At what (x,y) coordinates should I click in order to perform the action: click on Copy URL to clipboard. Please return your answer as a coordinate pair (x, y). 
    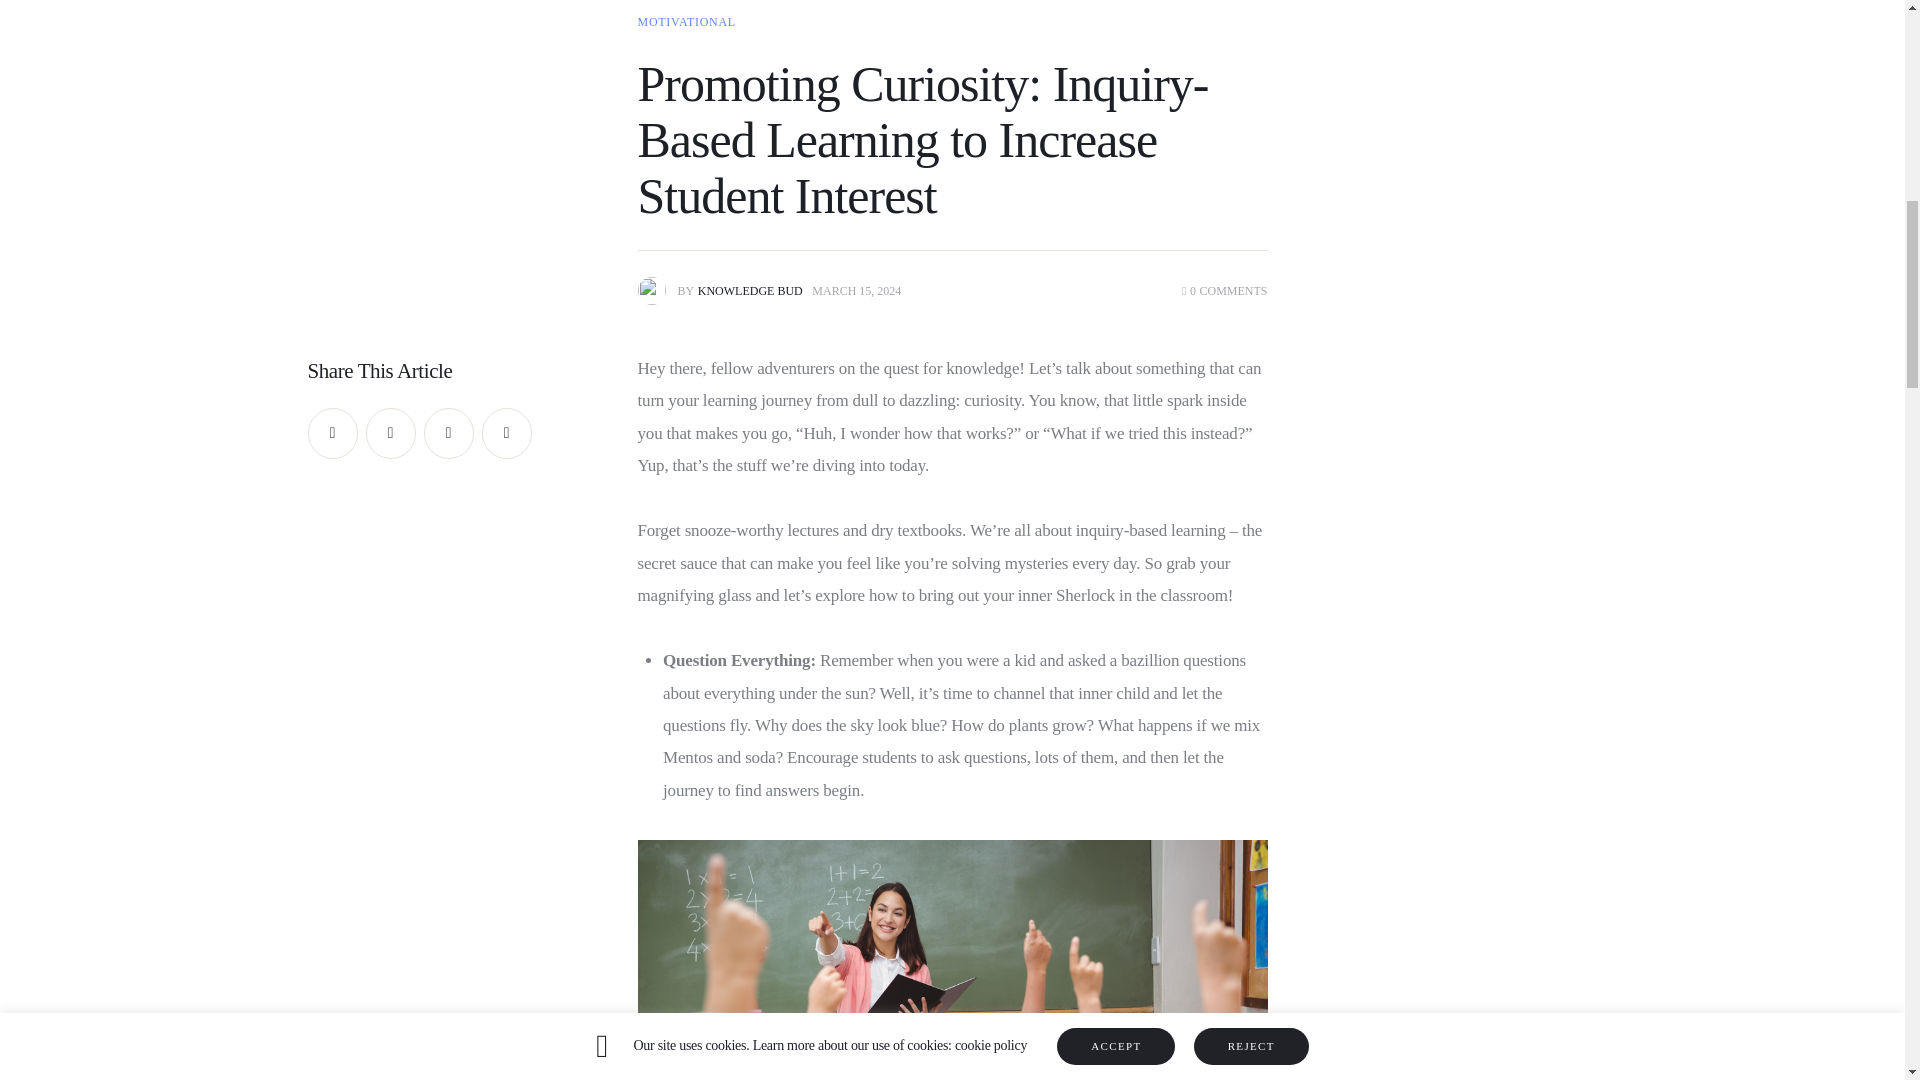
    Looking at the image, I should click on (1224, 290).